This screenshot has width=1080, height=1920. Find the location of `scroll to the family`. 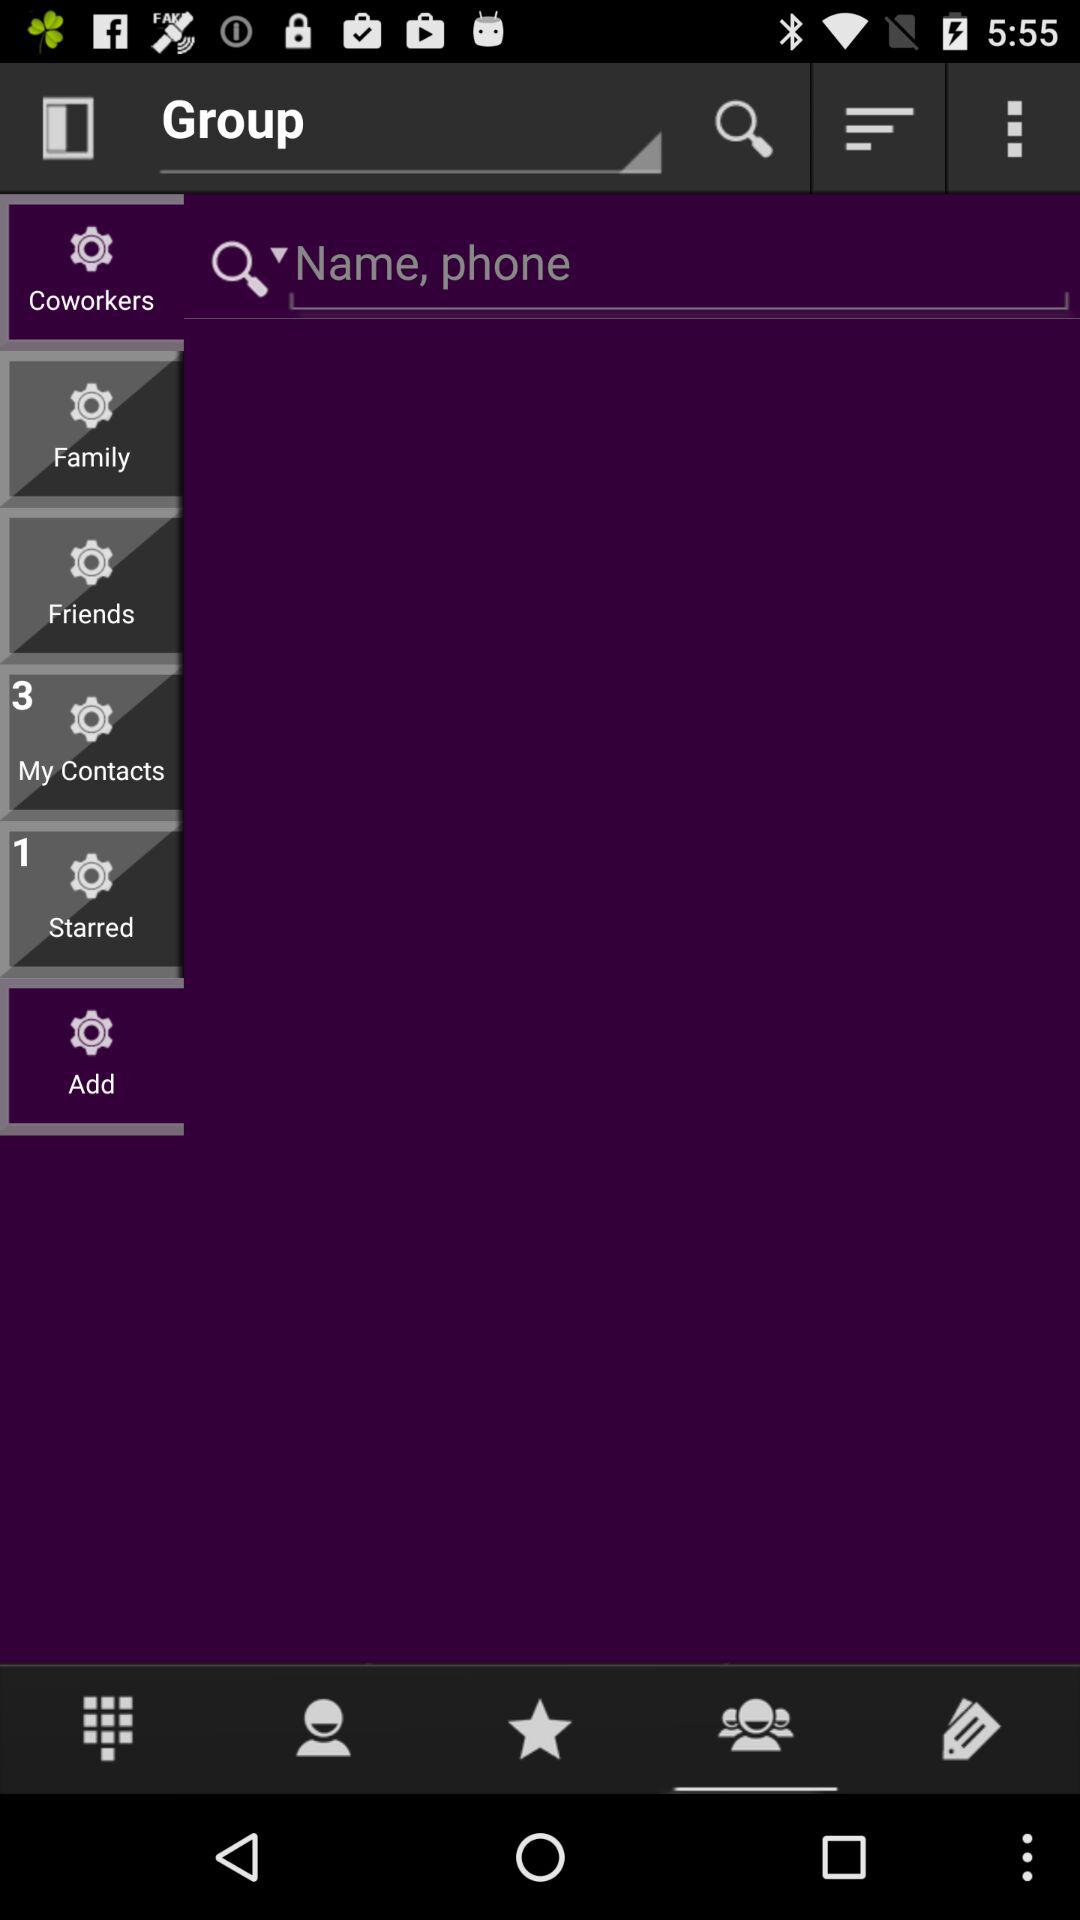

scroll to the family is located at coordinates (92, 472).